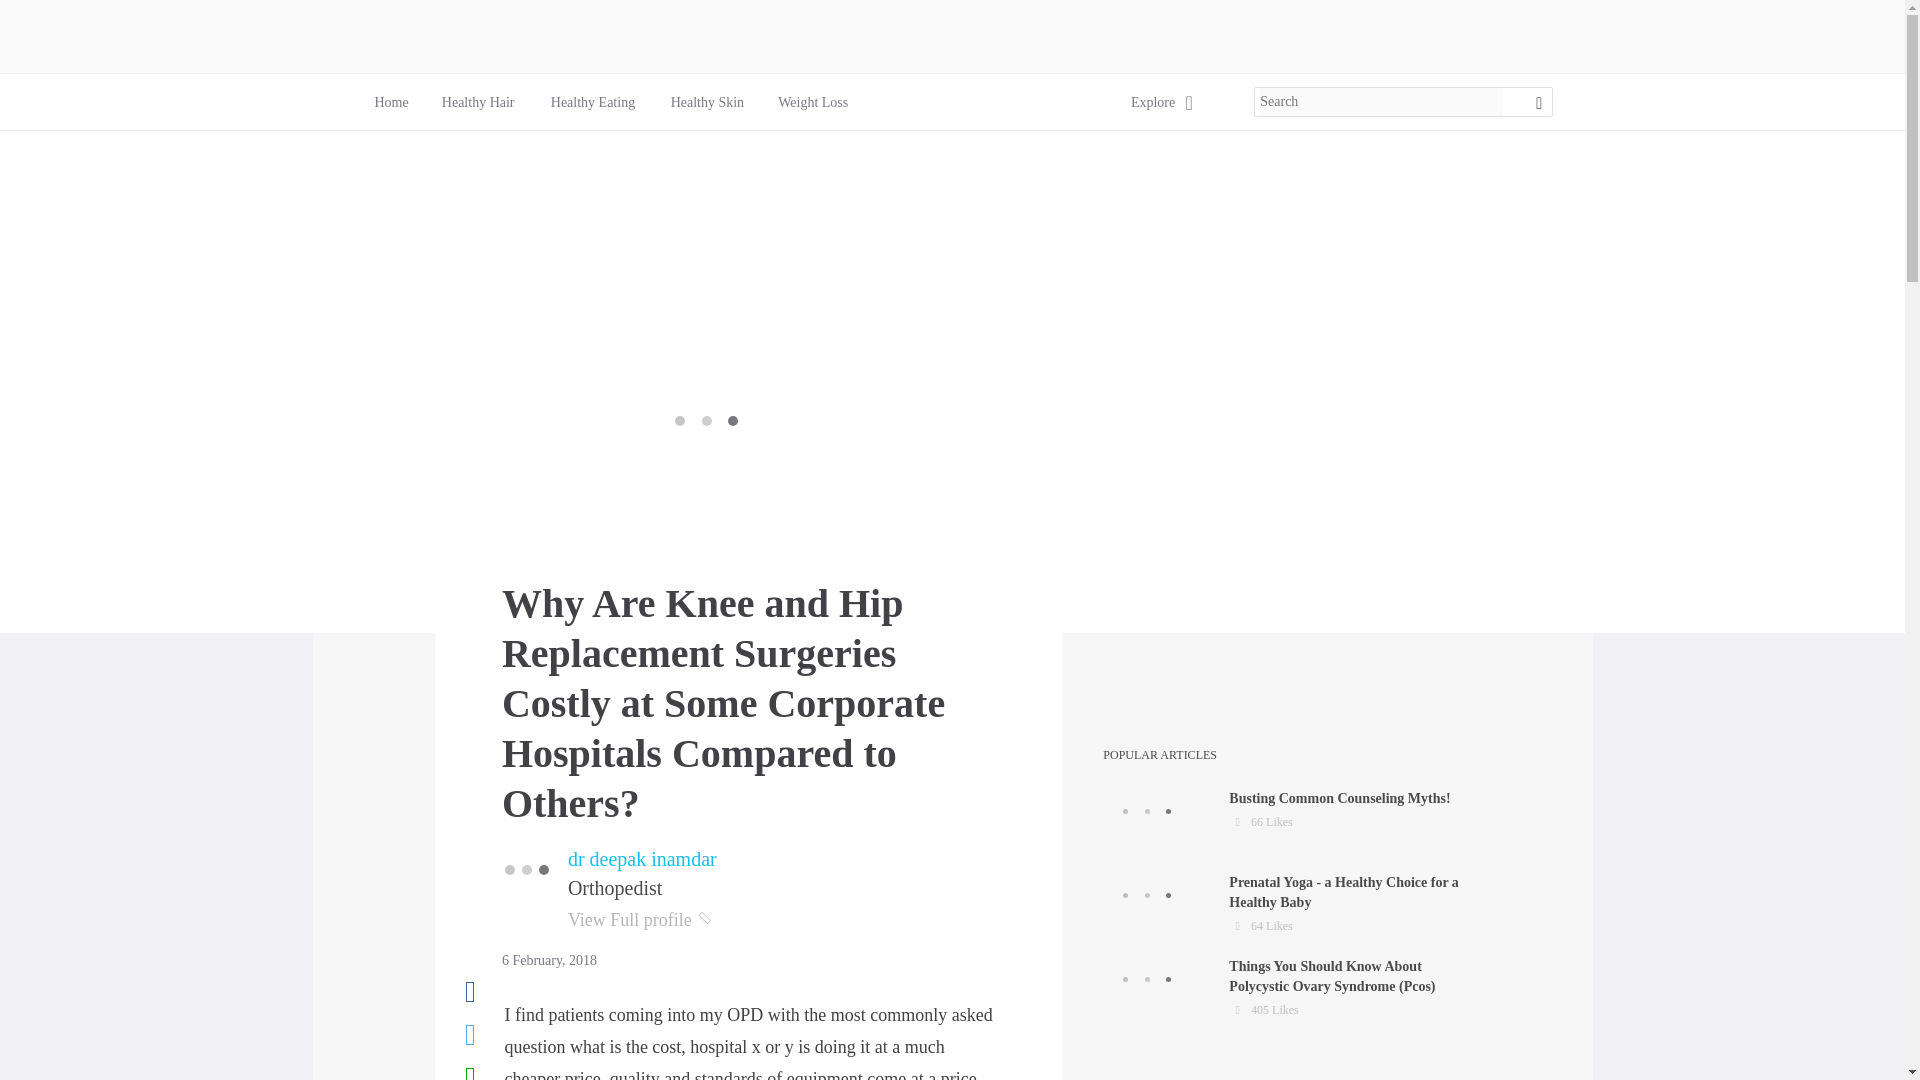  Describe the element at coordinates (390, 102) in the screenshot. I see `Healthy Skin` at that location.